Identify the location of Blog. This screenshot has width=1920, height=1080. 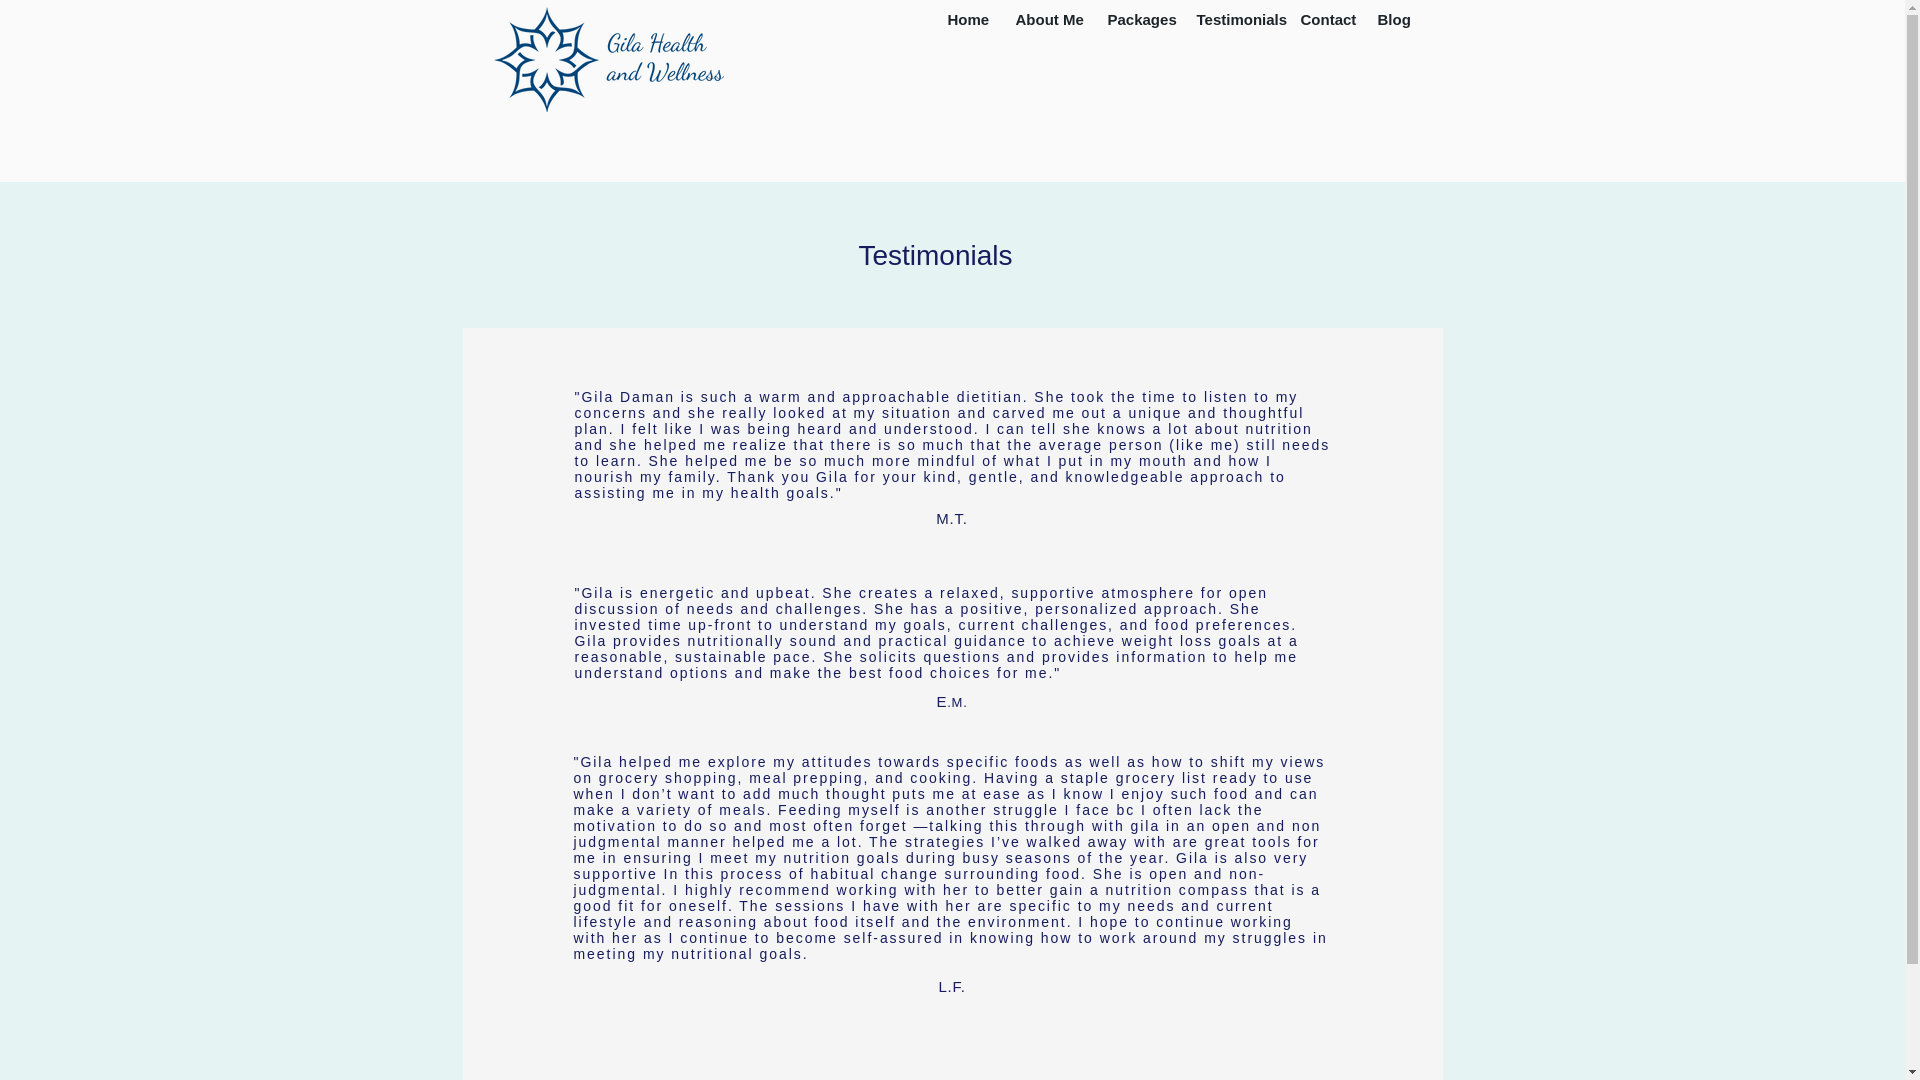
(1390, 19).